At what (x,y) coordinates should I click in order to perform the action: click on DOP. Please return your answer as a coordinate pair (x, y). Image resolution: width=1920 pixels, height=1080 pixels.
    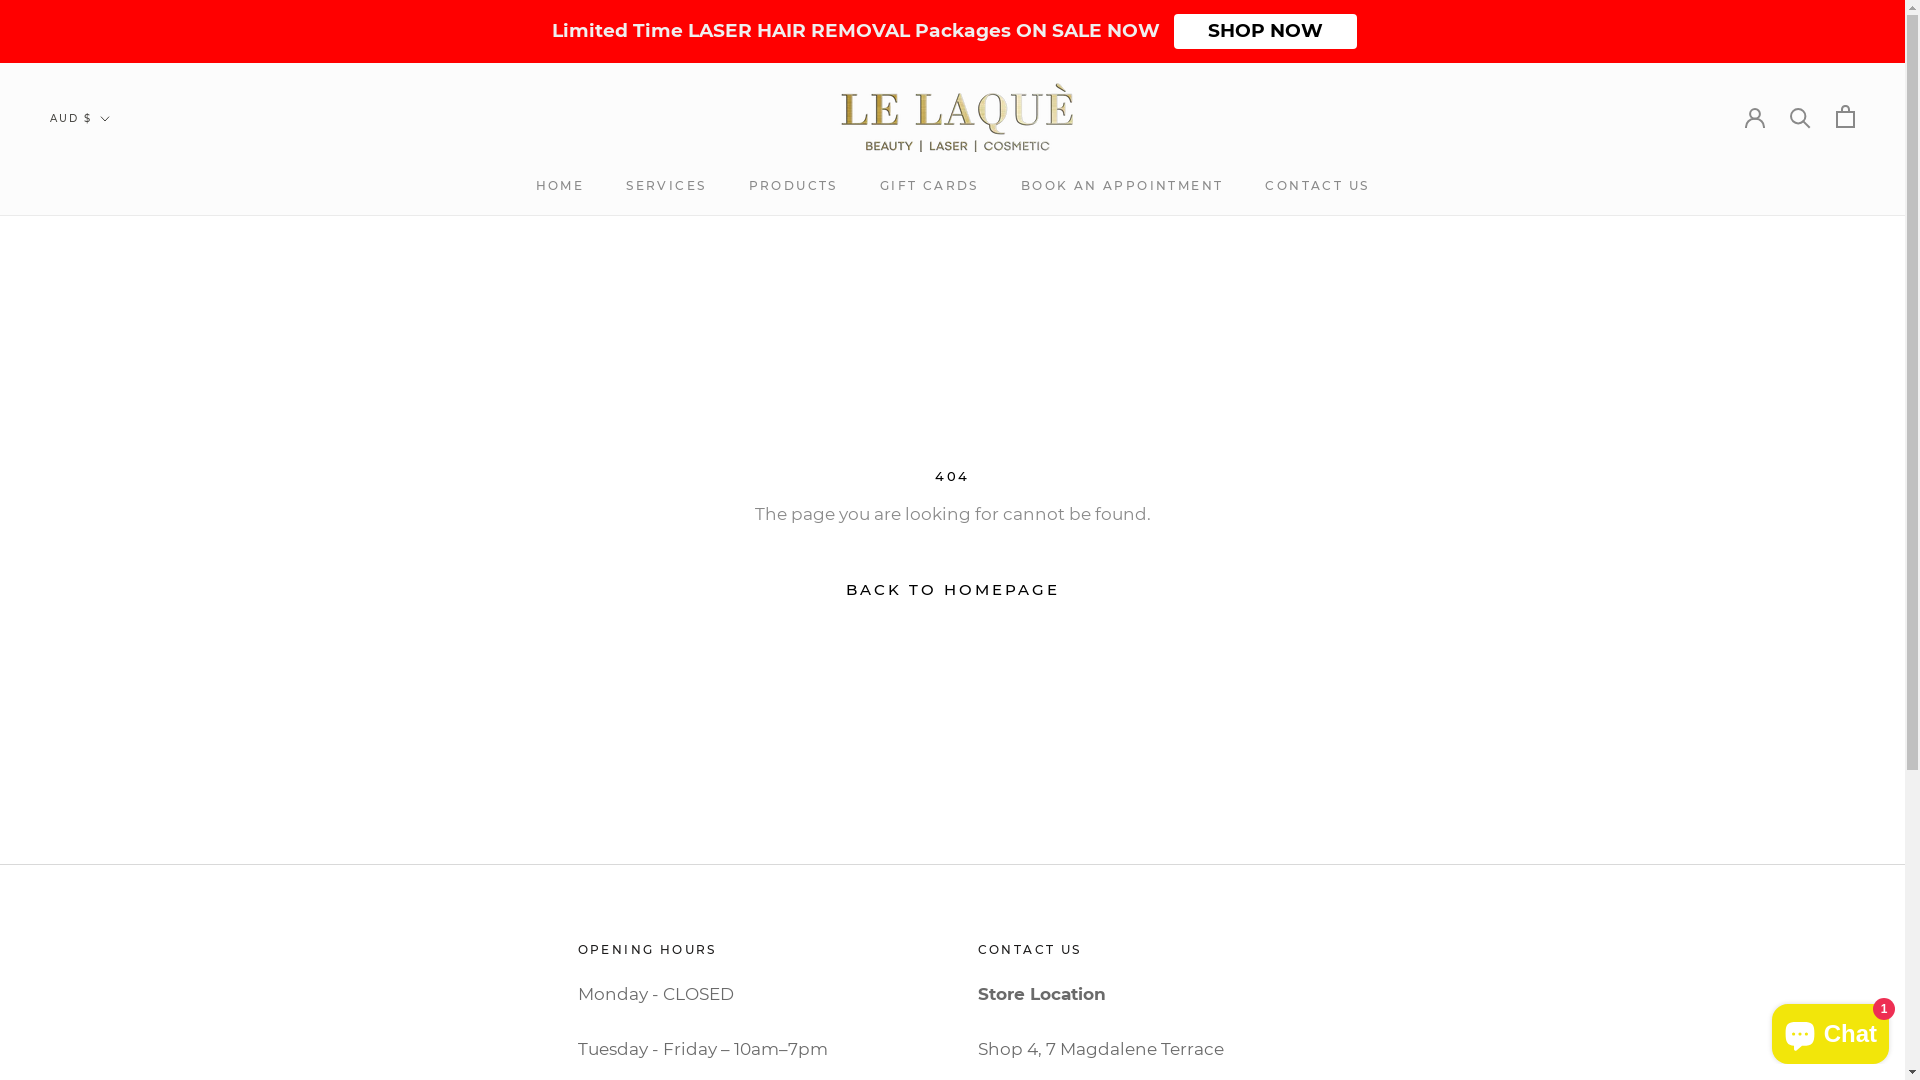
    Looking at the image, I should click on (114, 878).